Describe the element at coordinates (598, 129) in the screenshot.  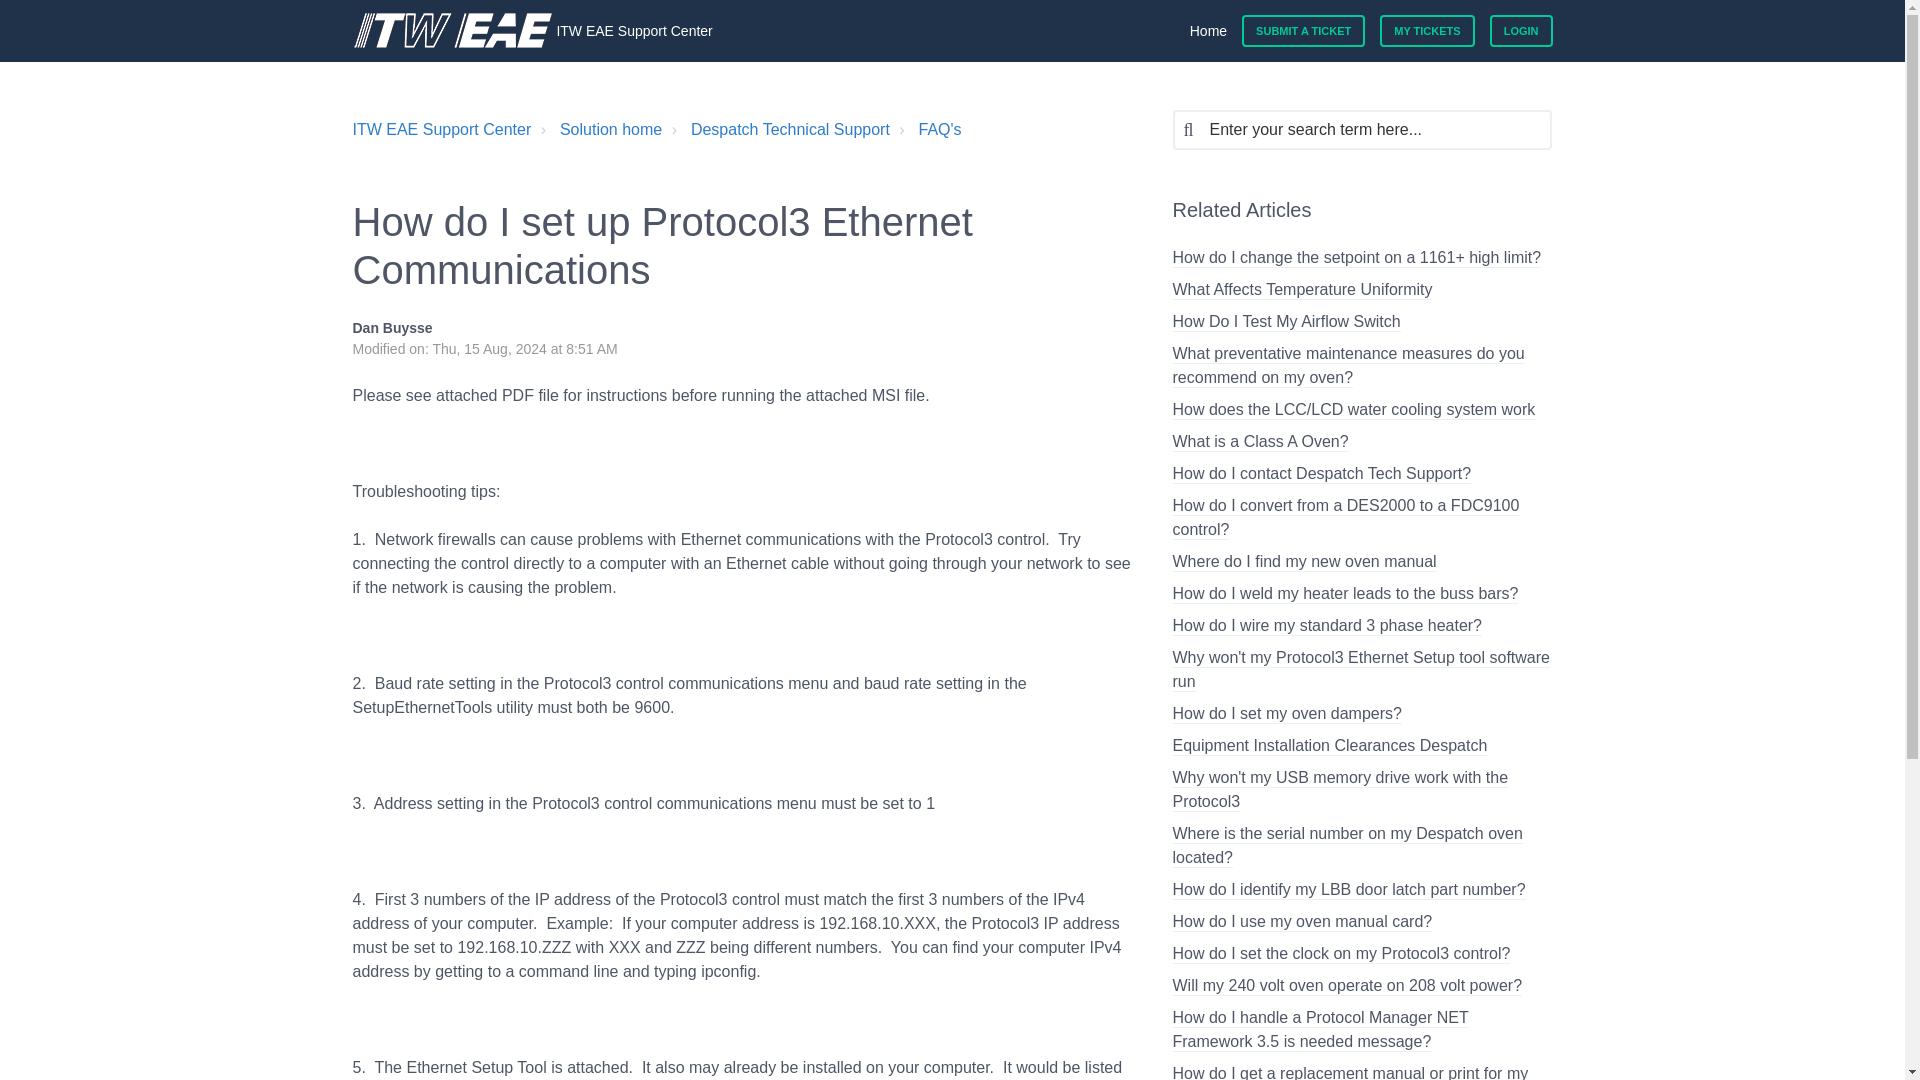
I see `Solution home` at that location.